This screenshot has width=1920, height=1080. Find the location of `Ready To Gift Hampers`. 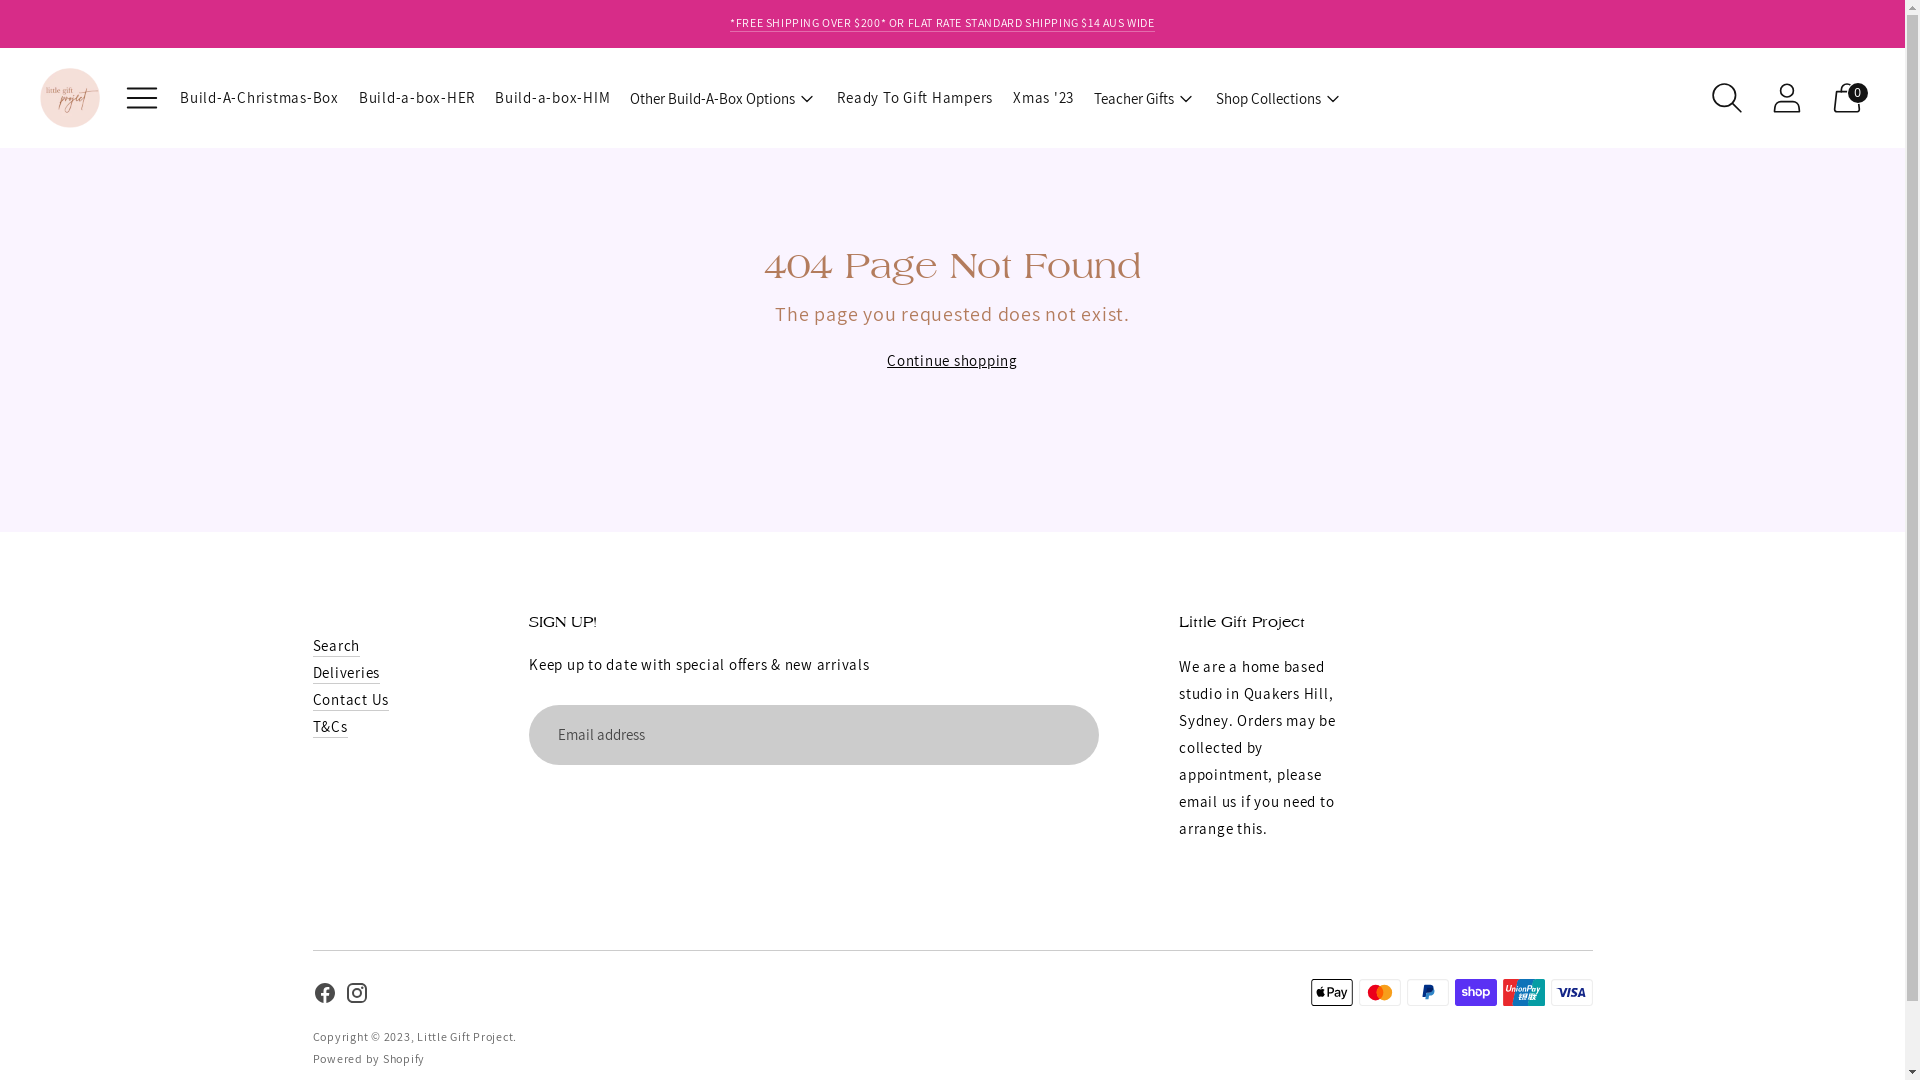

Ready To Gift Hampers is located at coordinates (915, 98).